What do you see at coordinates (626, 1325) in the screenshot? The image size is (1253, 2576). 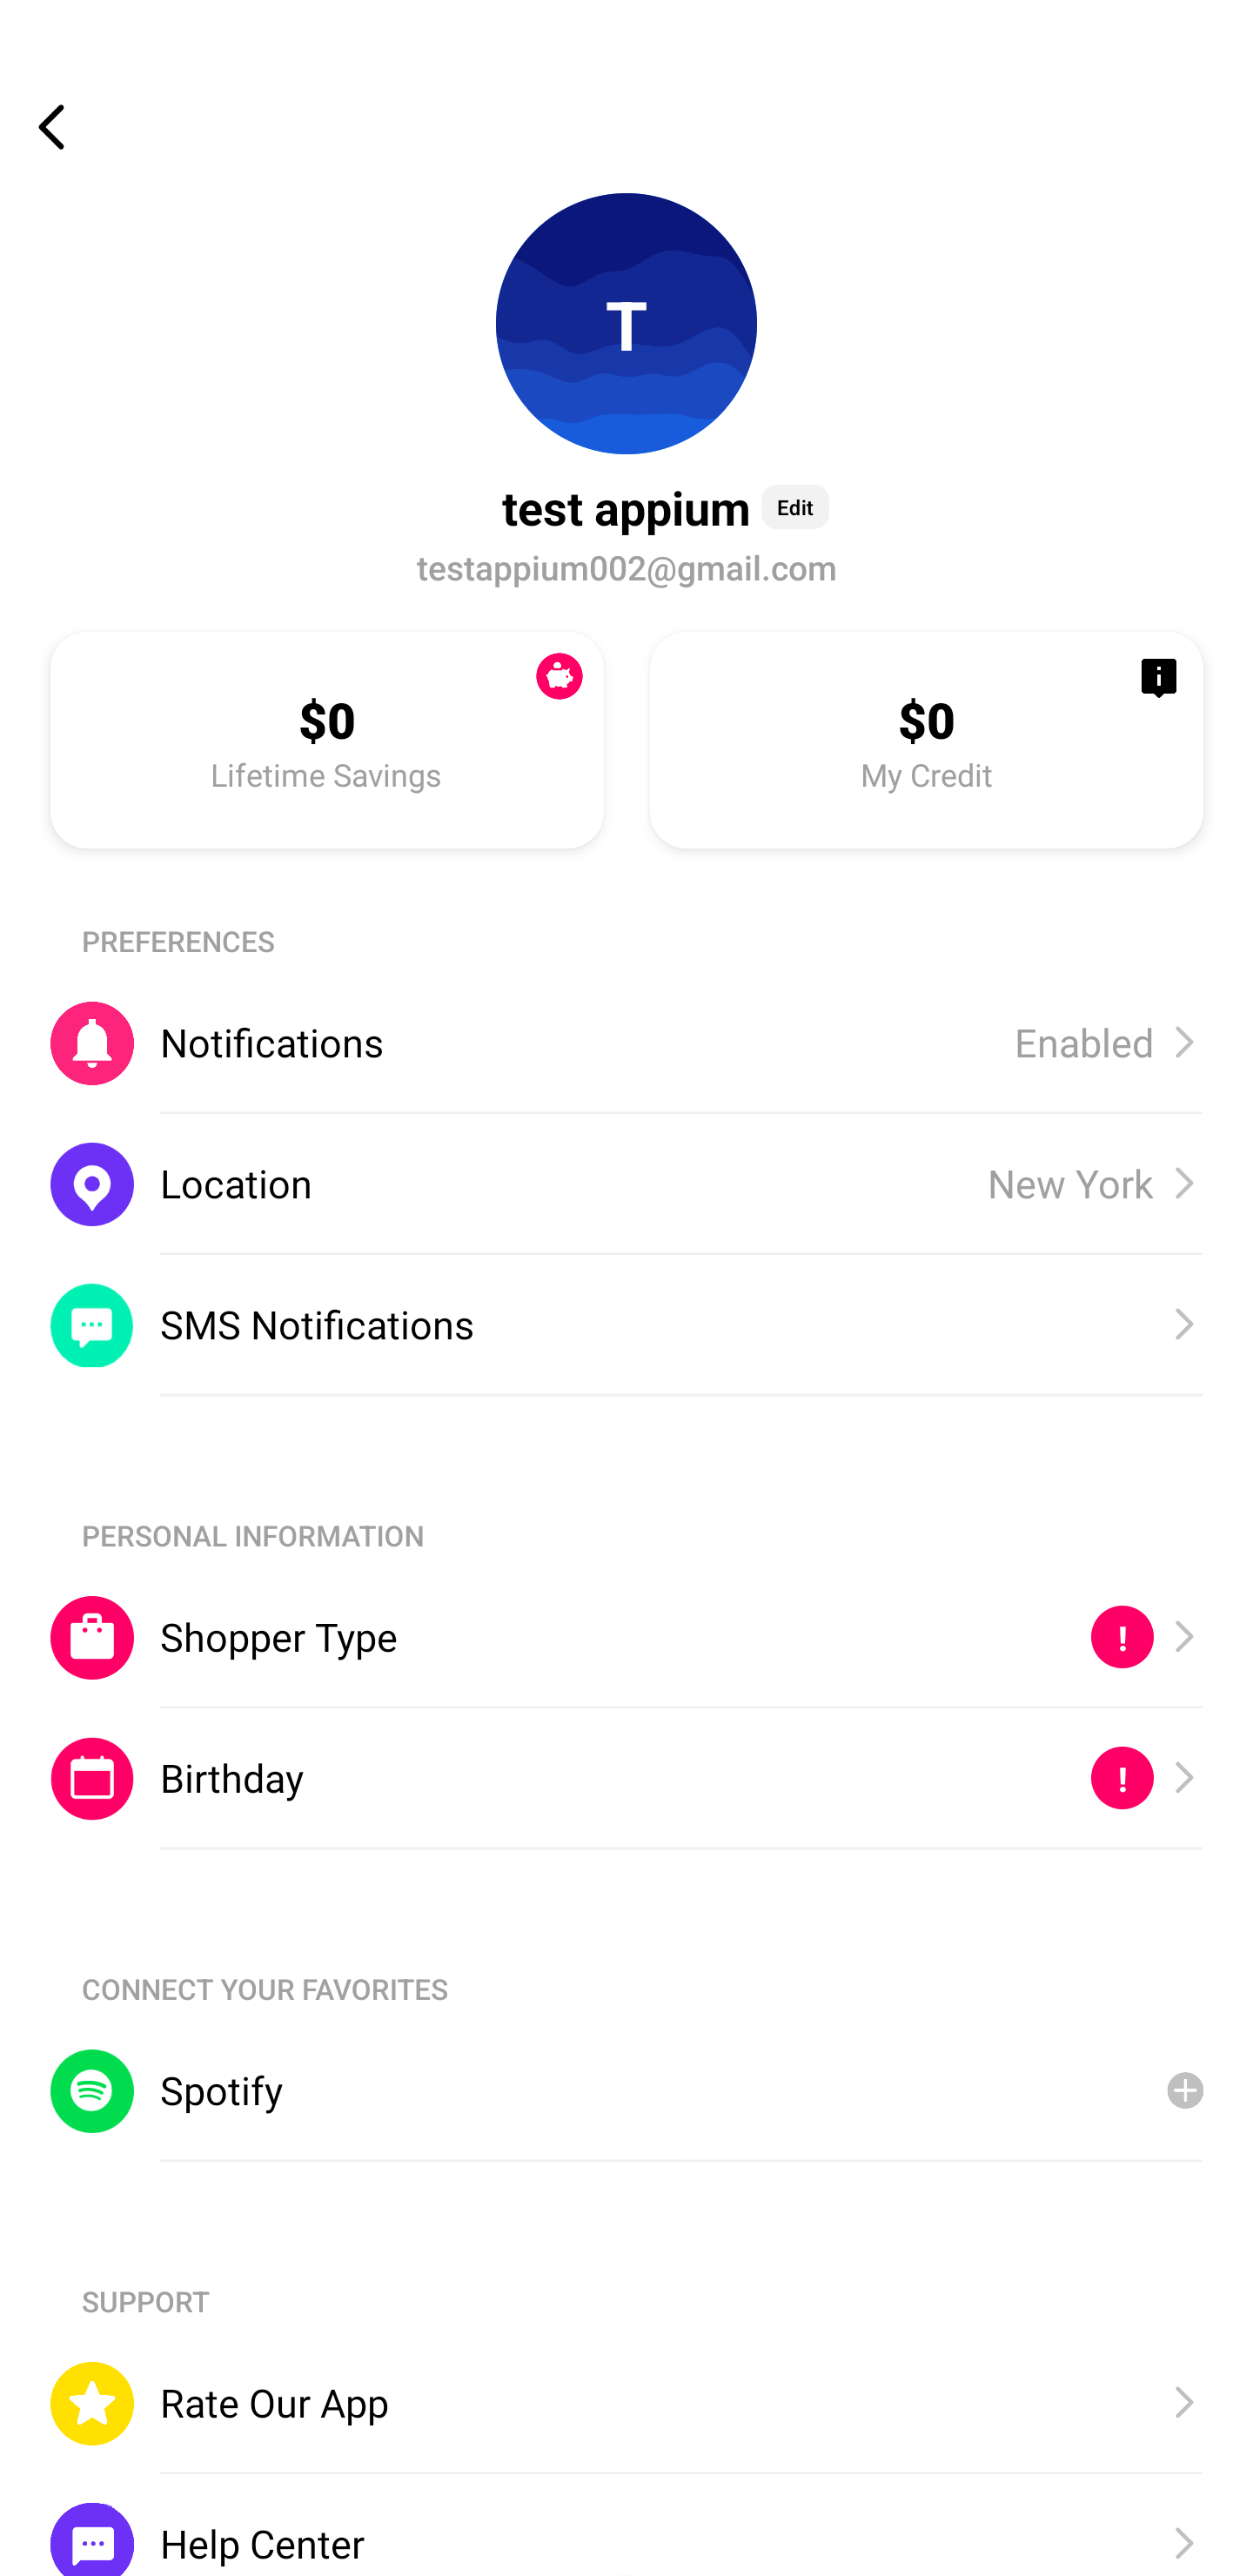 I see `SMS Notifications,    SMS Notifications   ` at bounding box center [626, 1325].